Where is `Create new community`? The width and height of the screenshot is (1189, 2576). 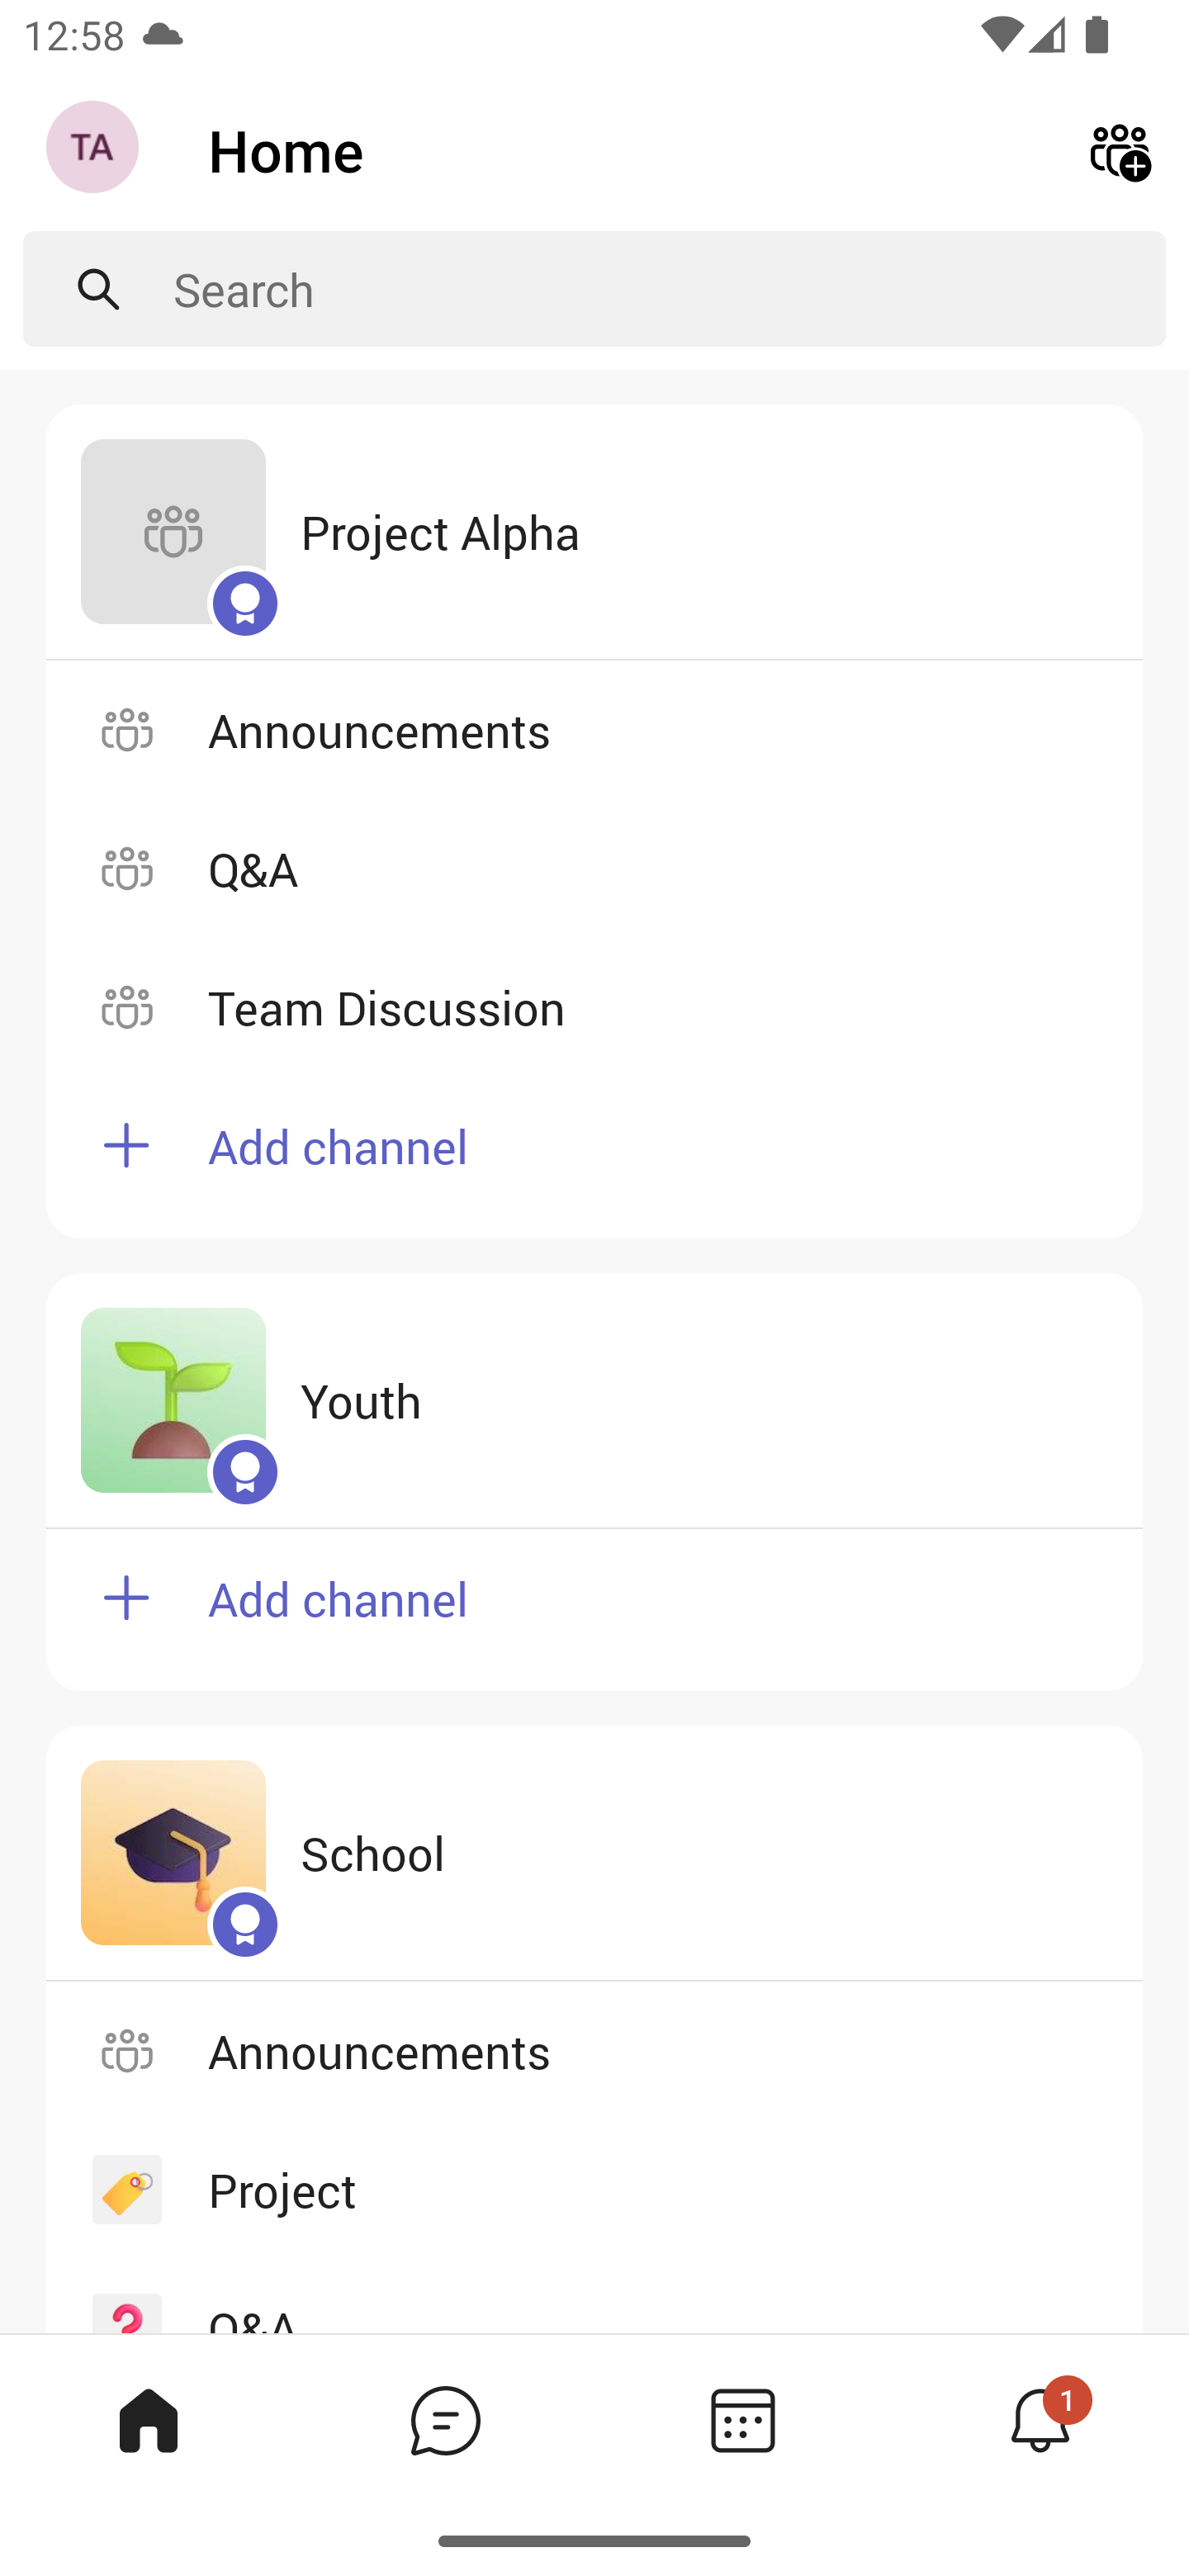 Create new community is located at coordinates (1120, 149).